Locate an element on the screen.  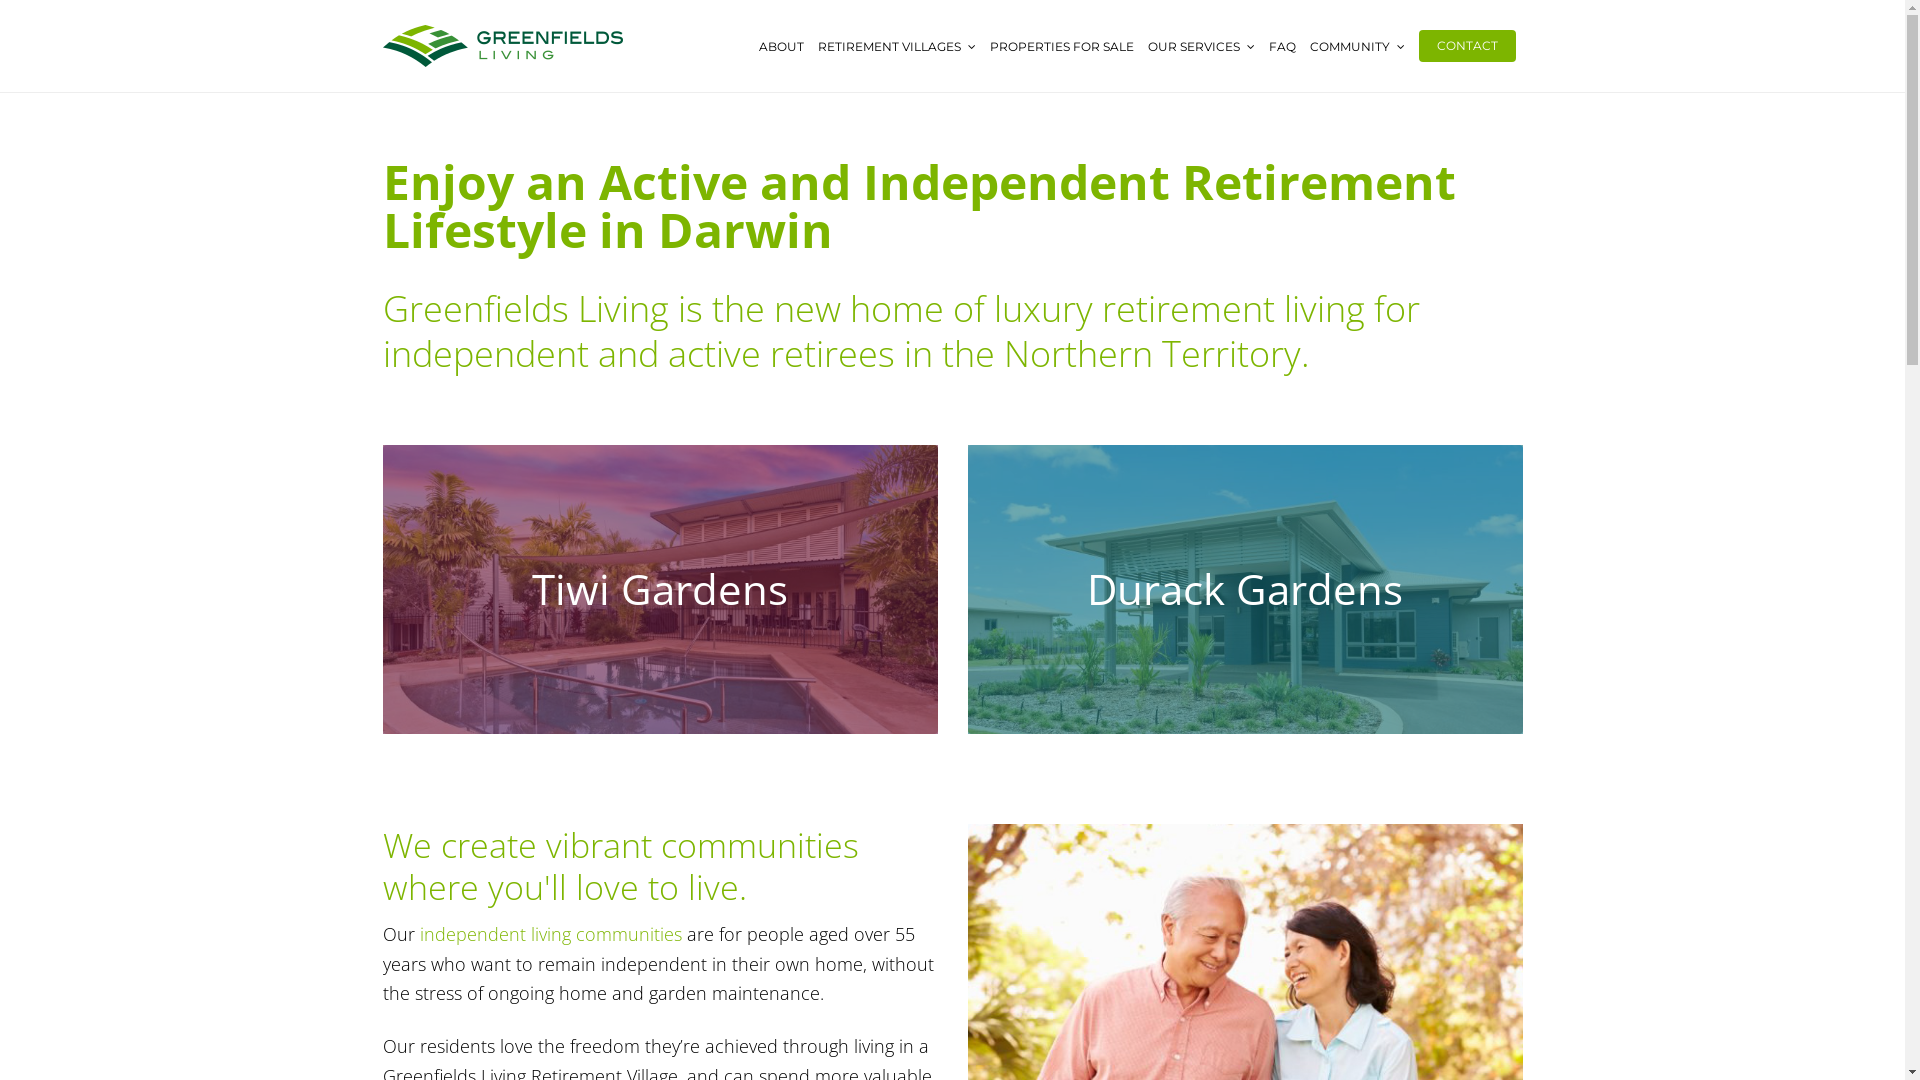
RETIREMENT VILLAGES is located at coordinates (896, 46).